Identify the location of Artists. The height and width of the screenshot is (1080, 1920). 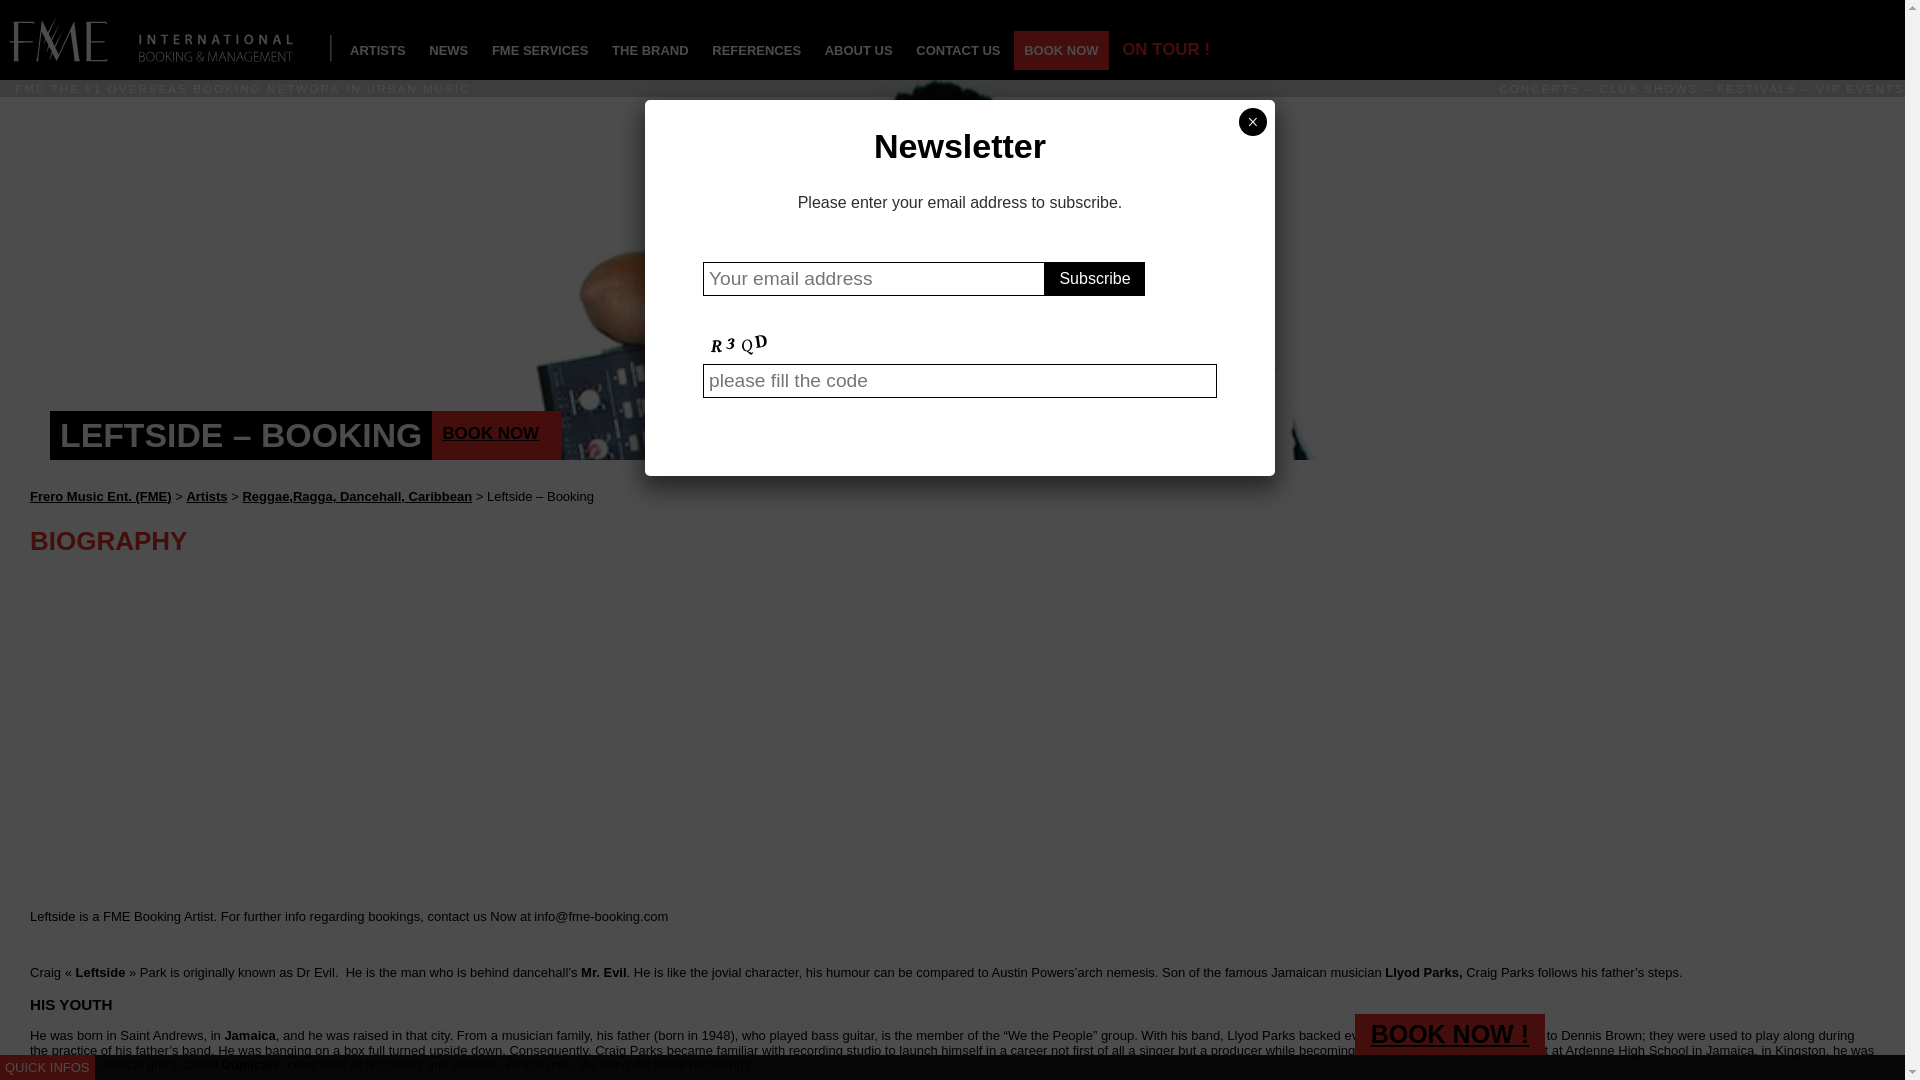
(206, 496).